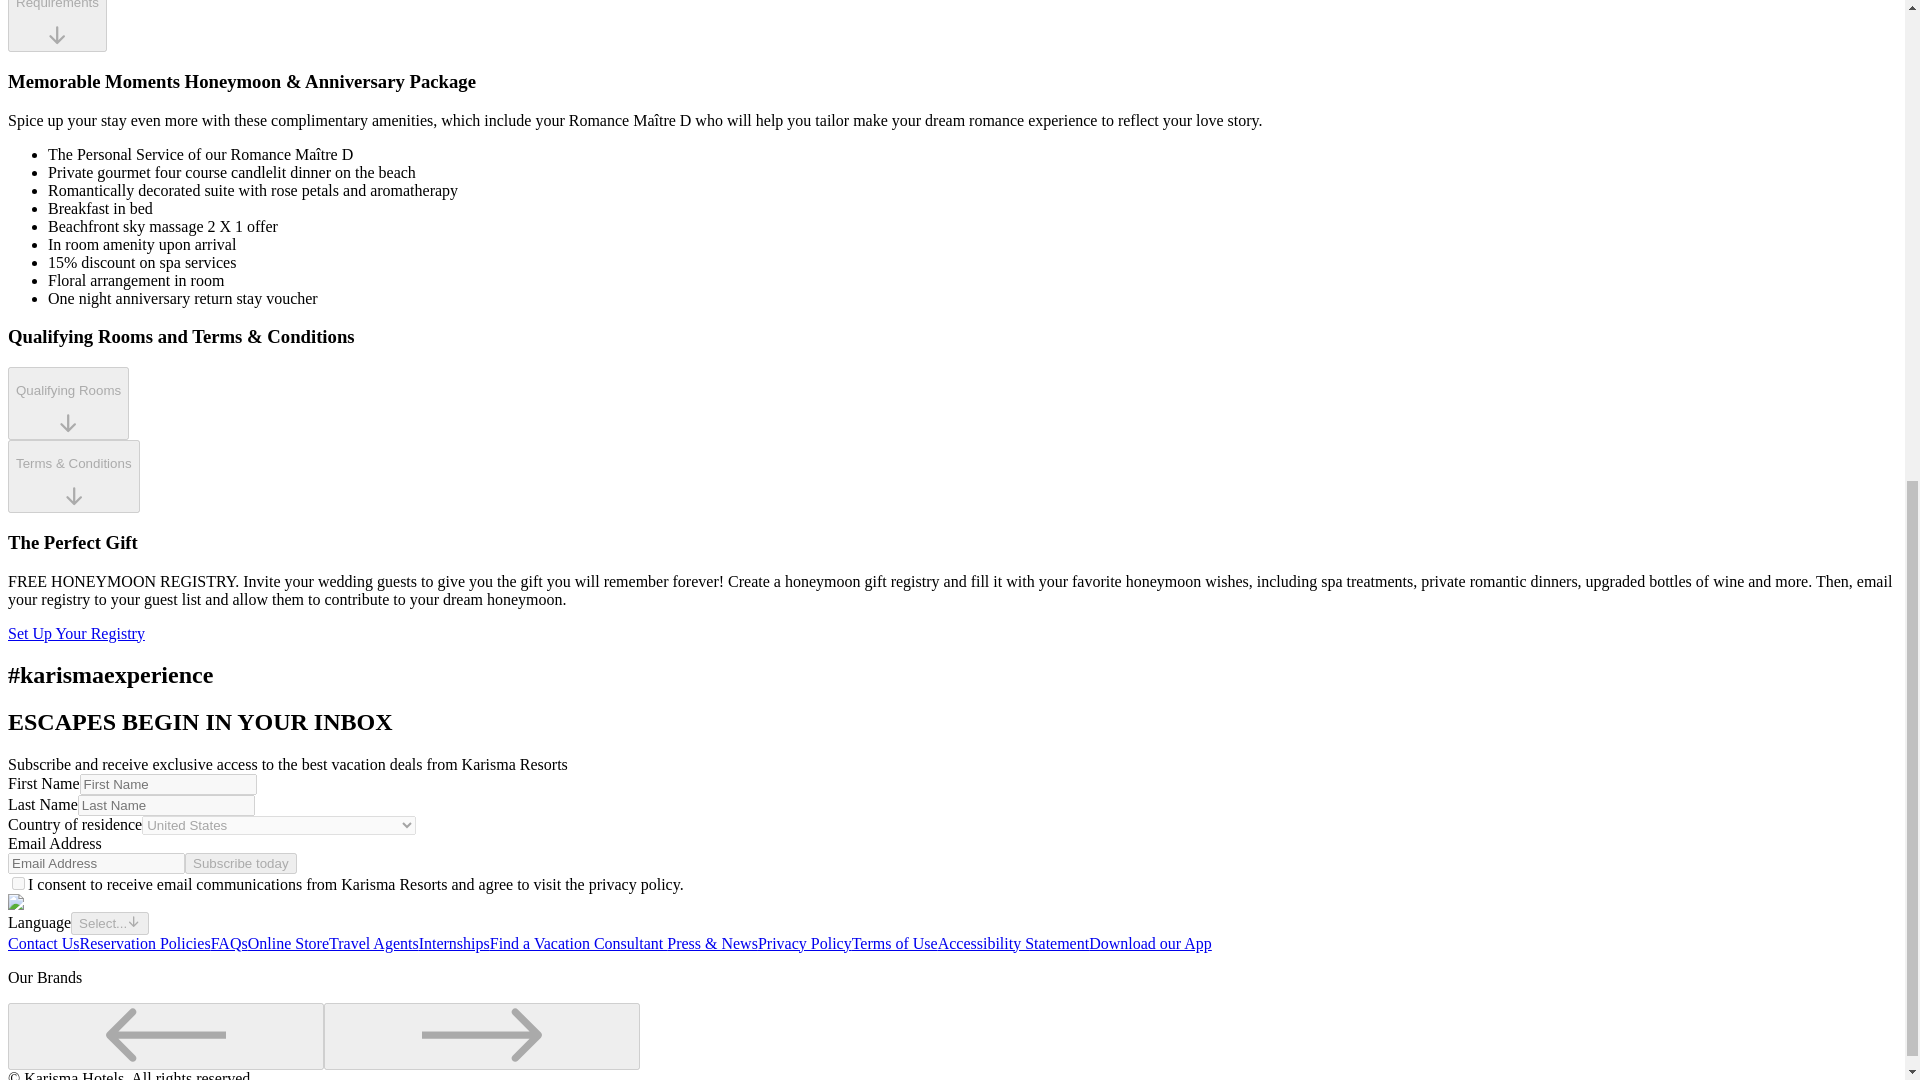  Describe the element at coordinates (109, 922) in the screenshot. I see `Select...` at that location.